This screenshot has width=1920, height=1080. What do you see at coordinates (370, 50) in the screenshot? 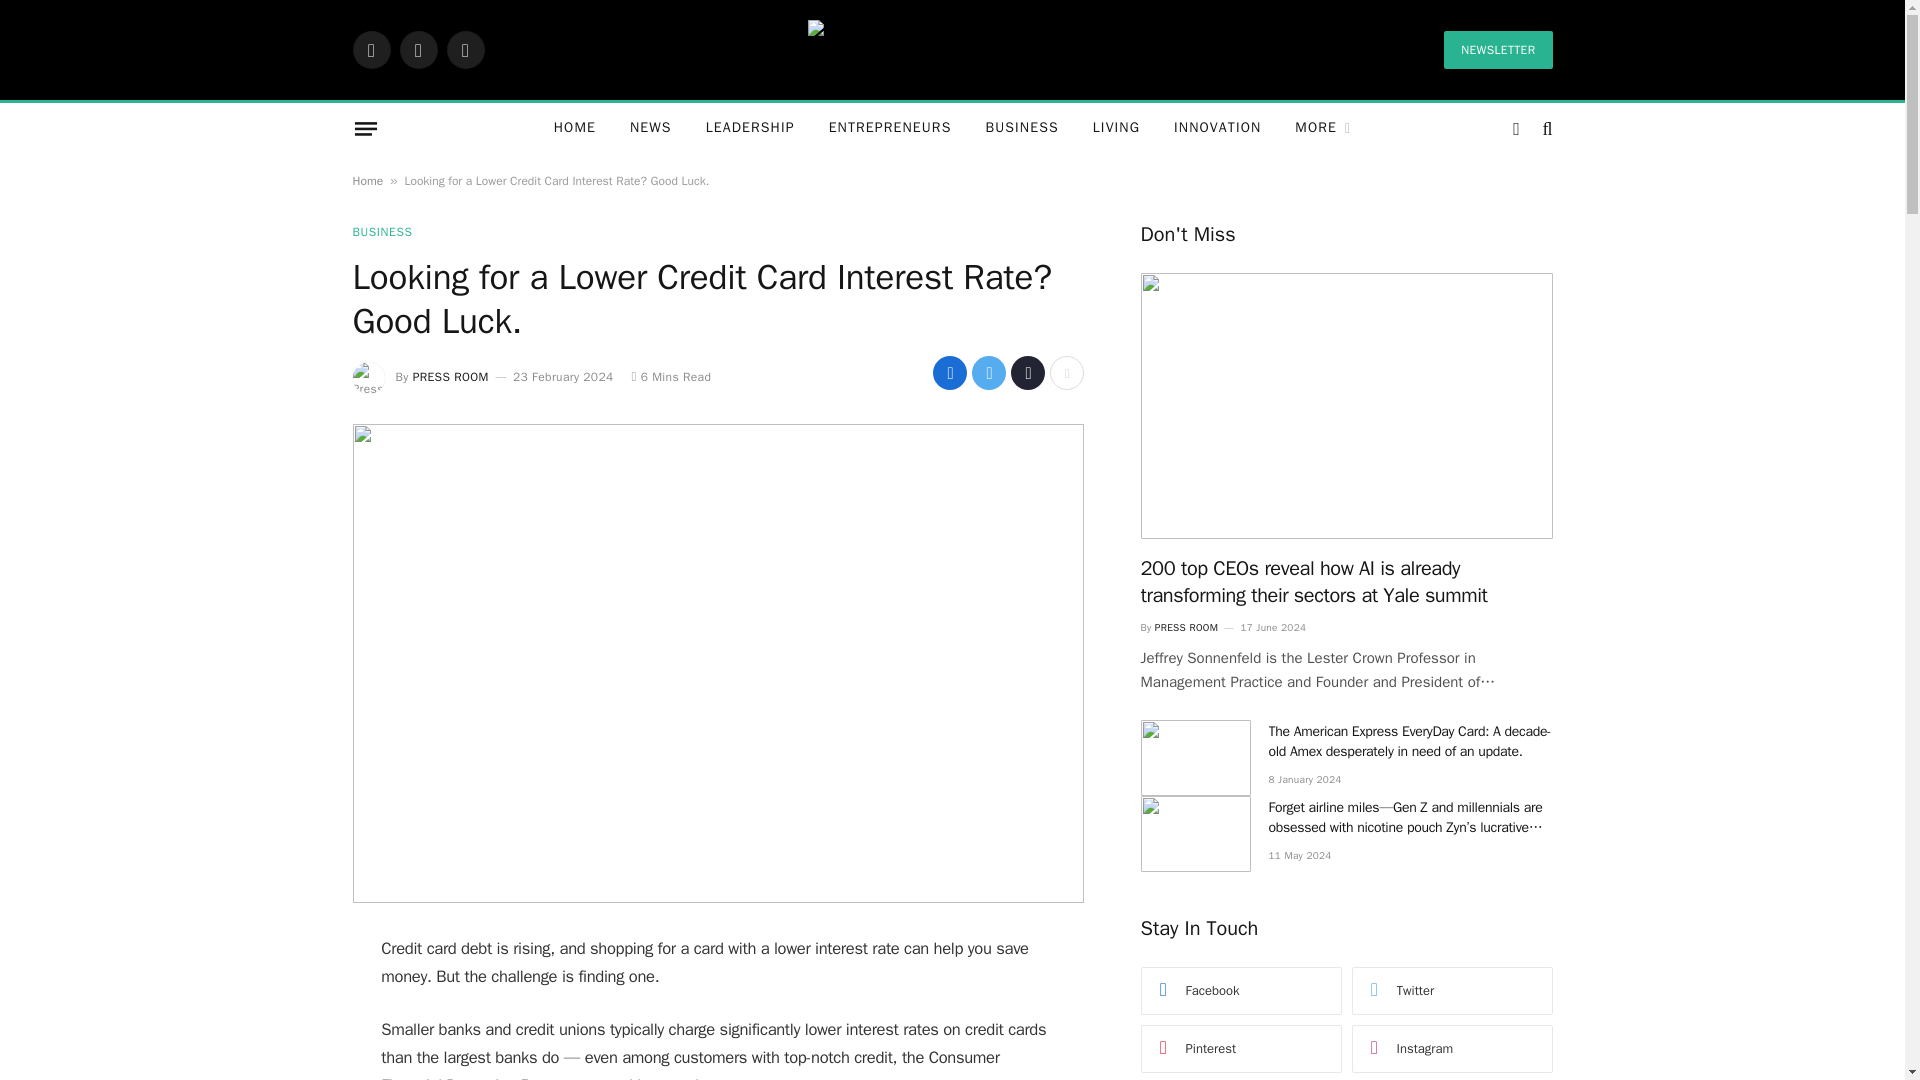
I see `Facebook` at bounding box center [370, 50].